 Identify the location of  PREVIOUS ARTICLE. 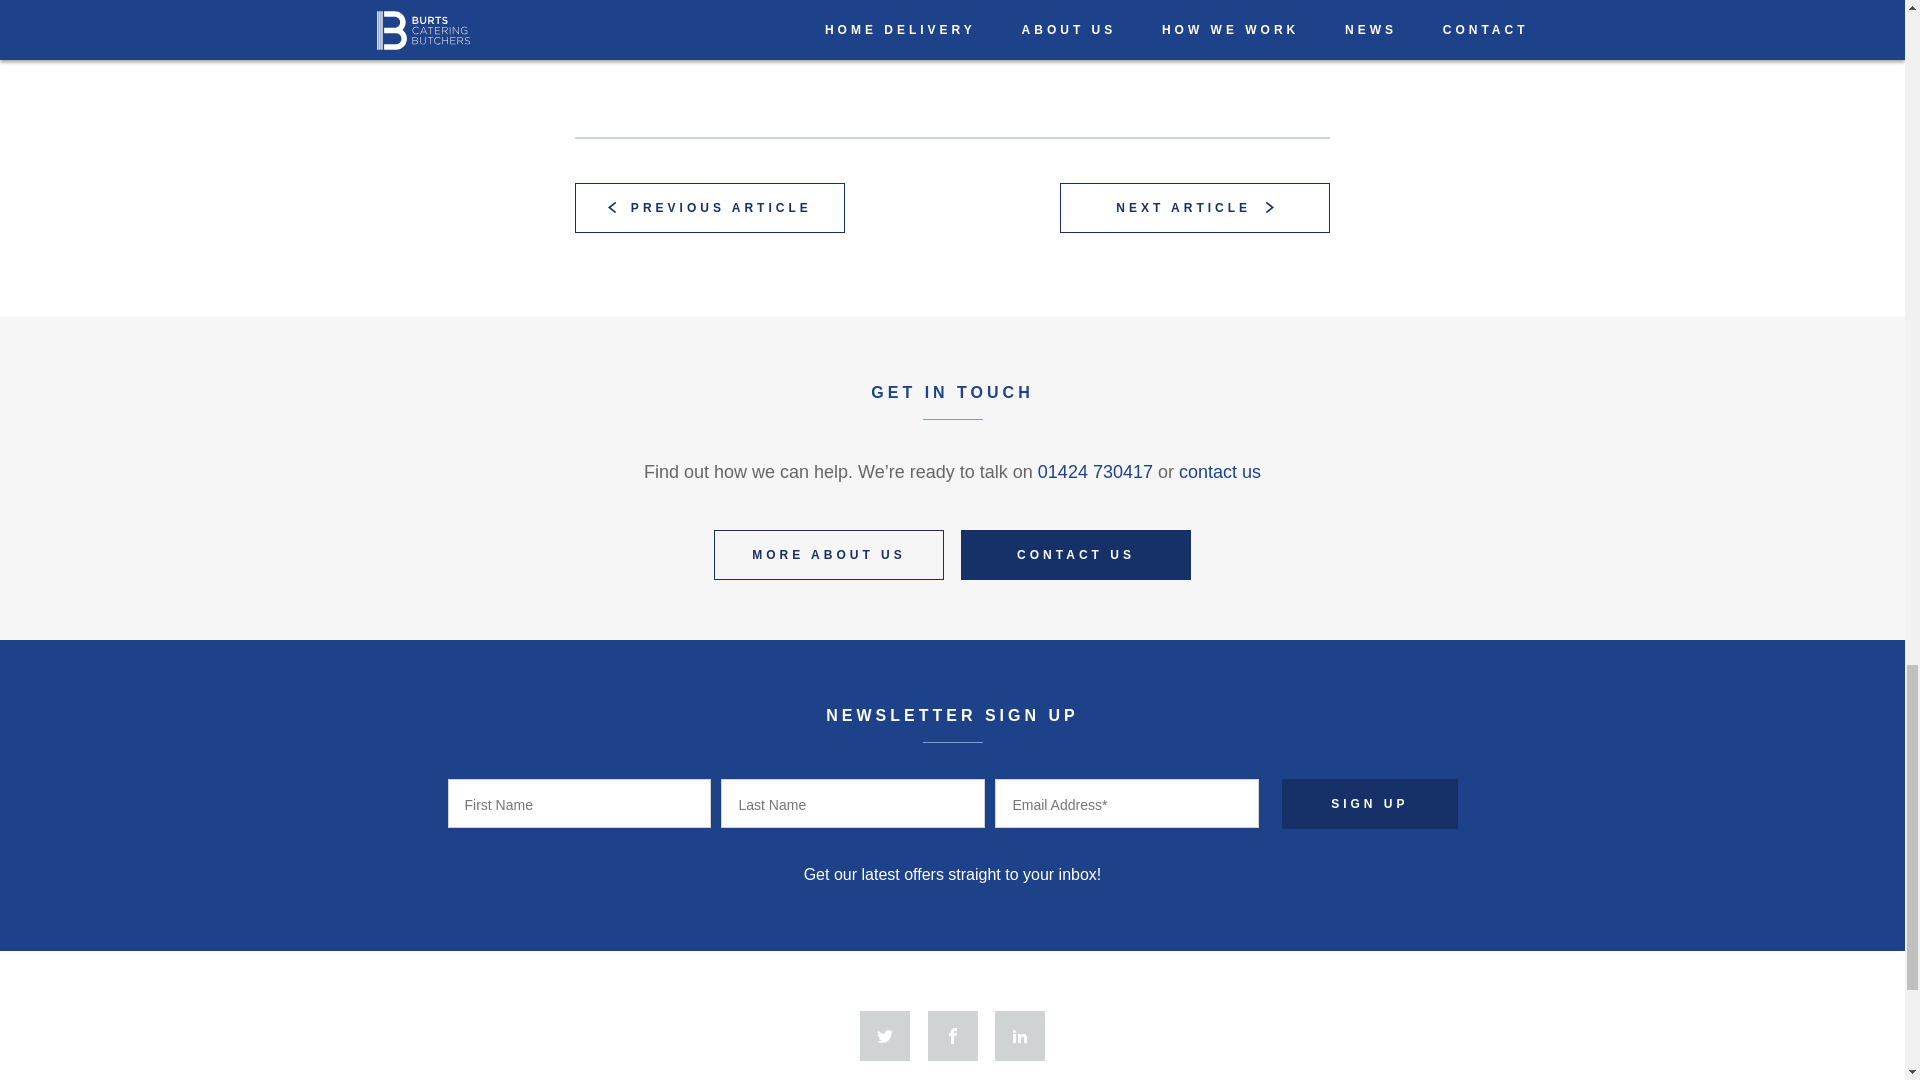
(709, 208).